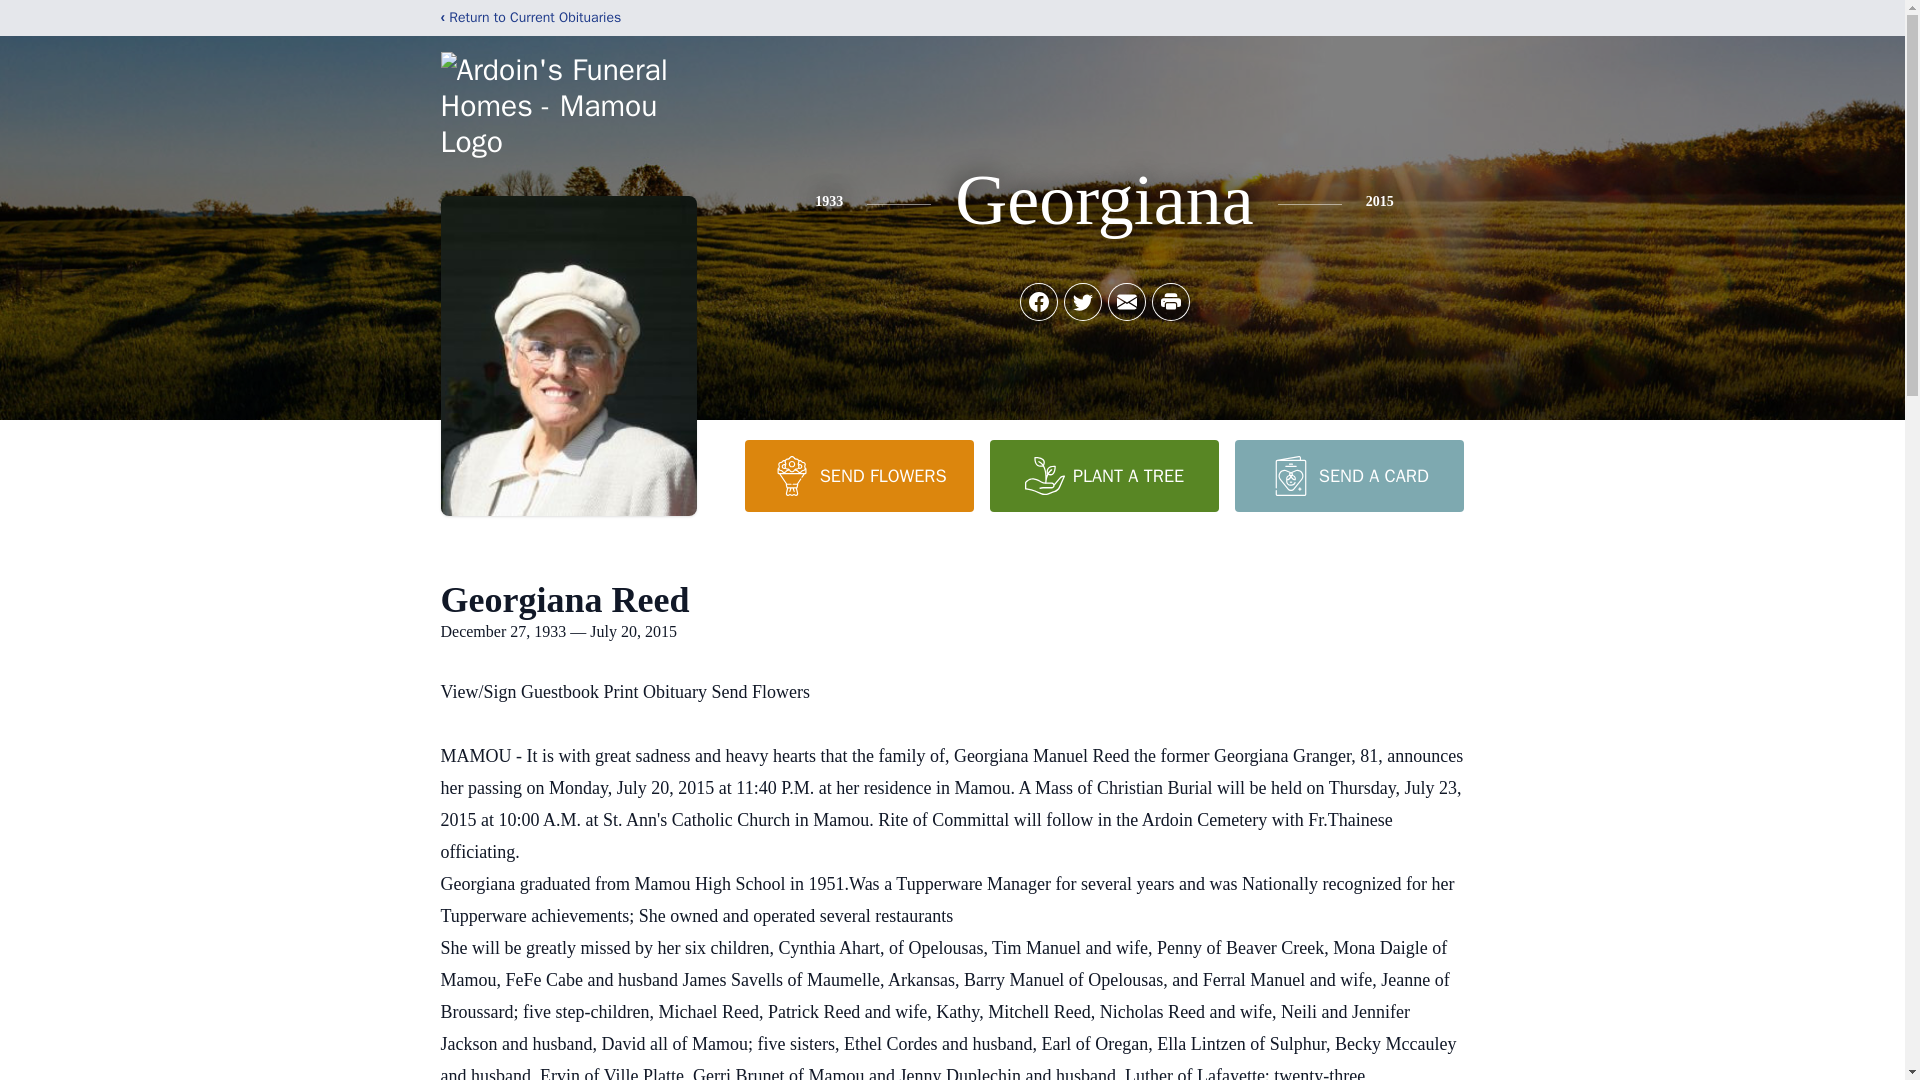 This screenshot has height=1080, width=1920. I want to click on SEND FLOWERS, so click(858, 475).